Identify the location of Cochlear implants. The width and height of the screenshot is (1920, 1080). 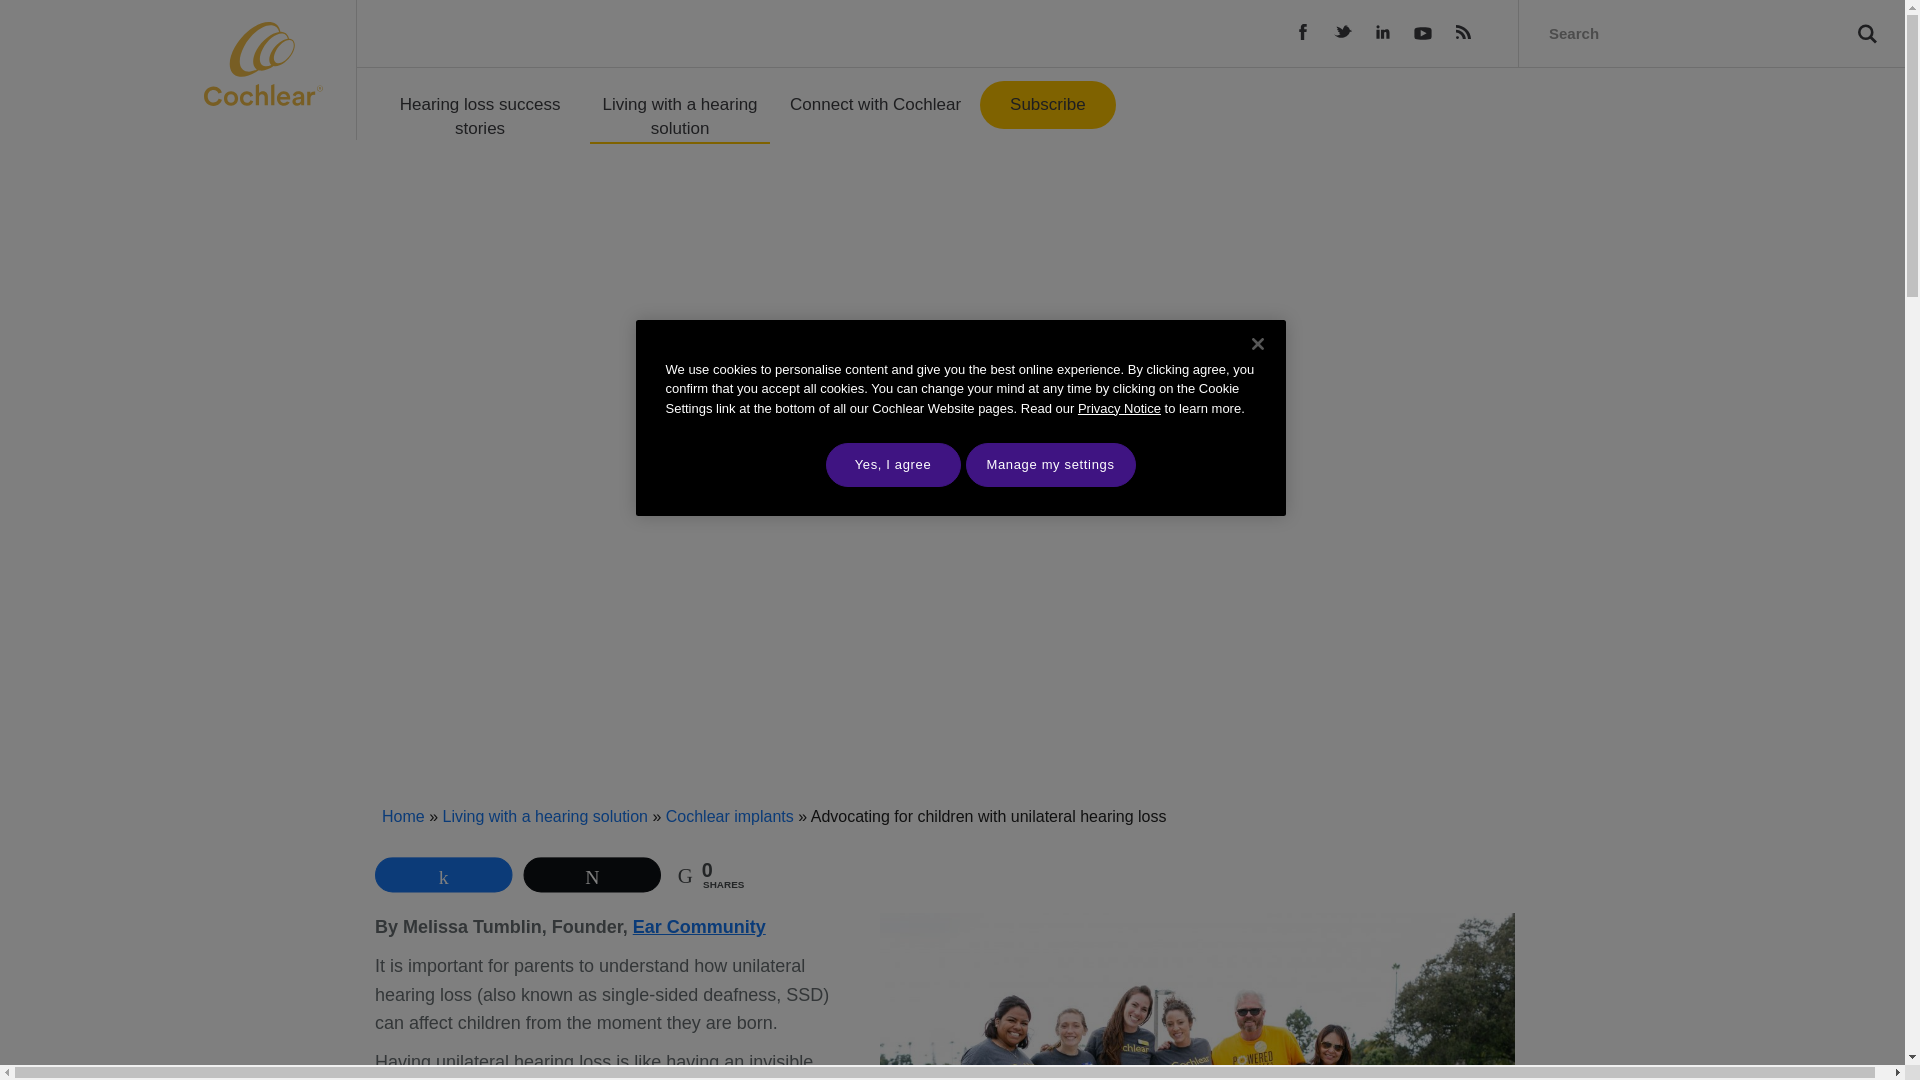
(730, 816).